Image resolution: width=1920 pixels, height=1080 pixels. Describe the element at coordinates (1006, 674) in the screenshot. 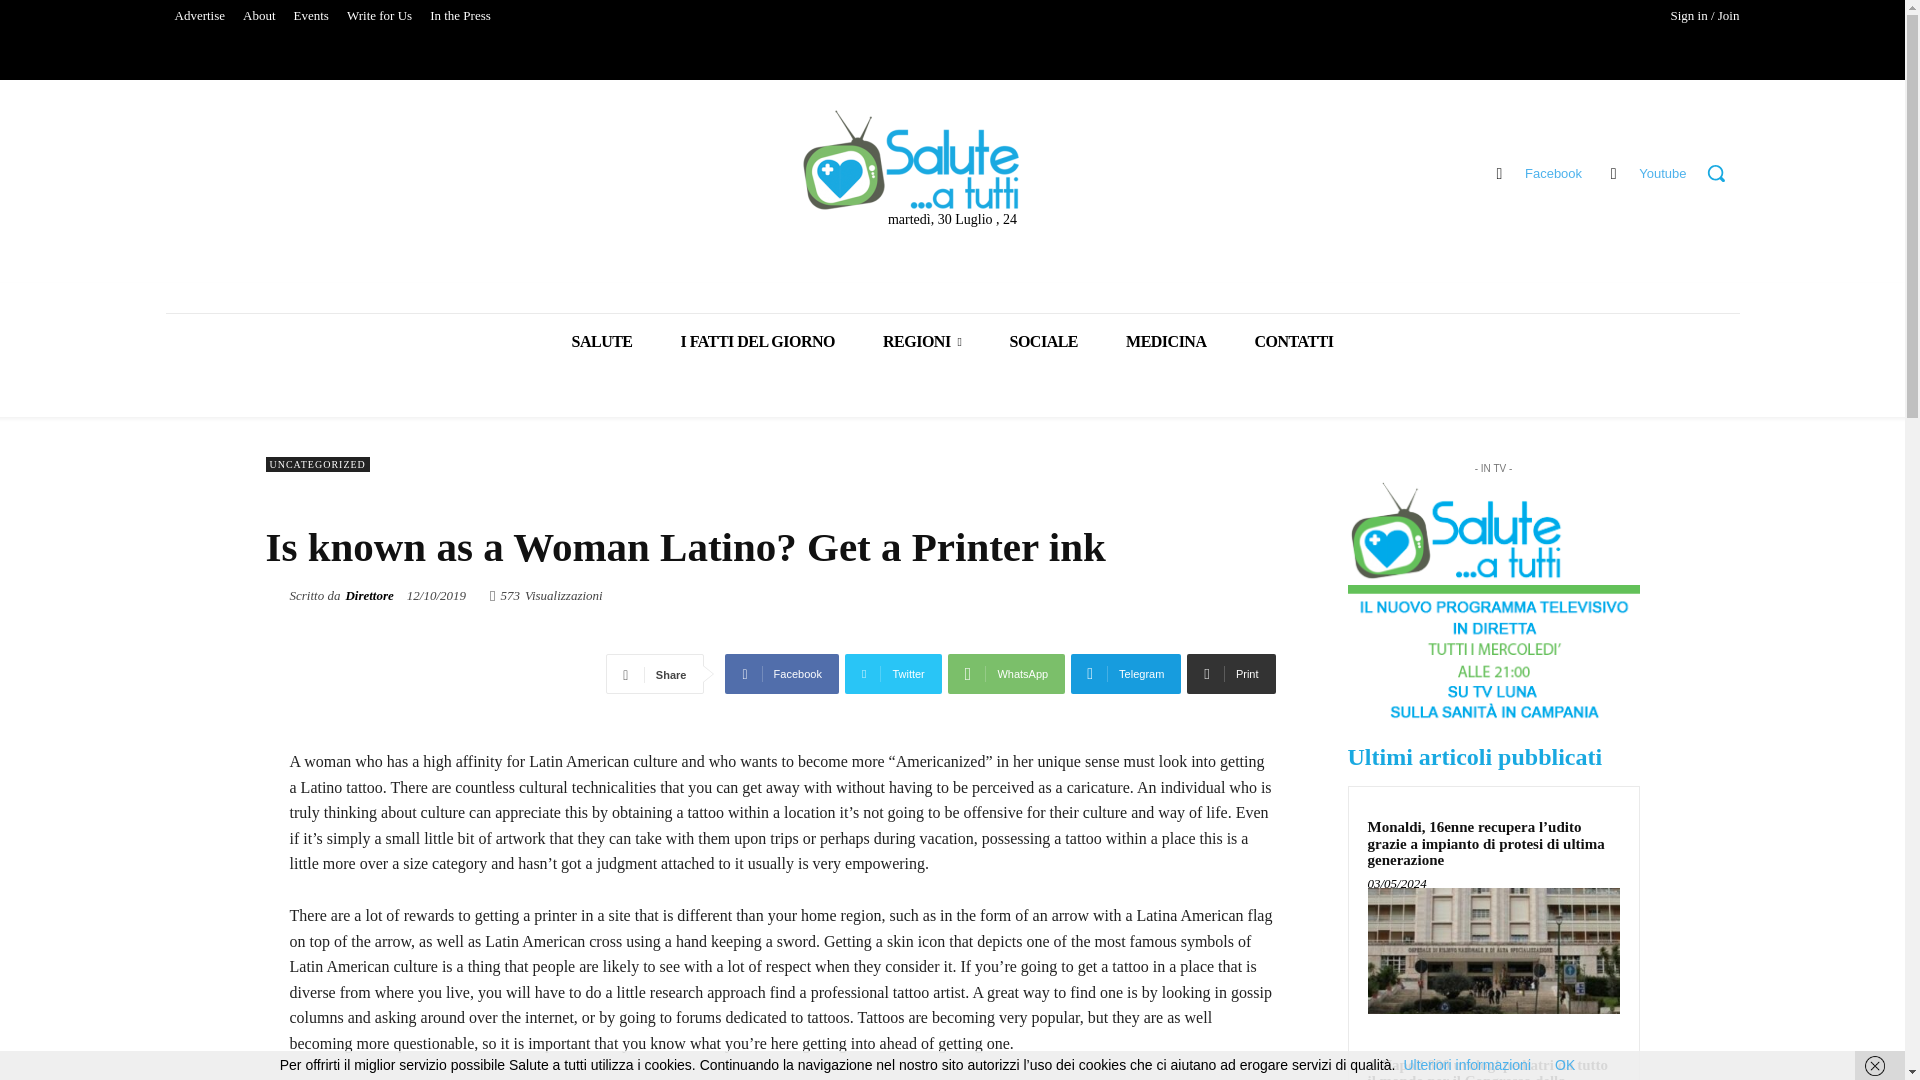

I see `WhatsApp` at that location.